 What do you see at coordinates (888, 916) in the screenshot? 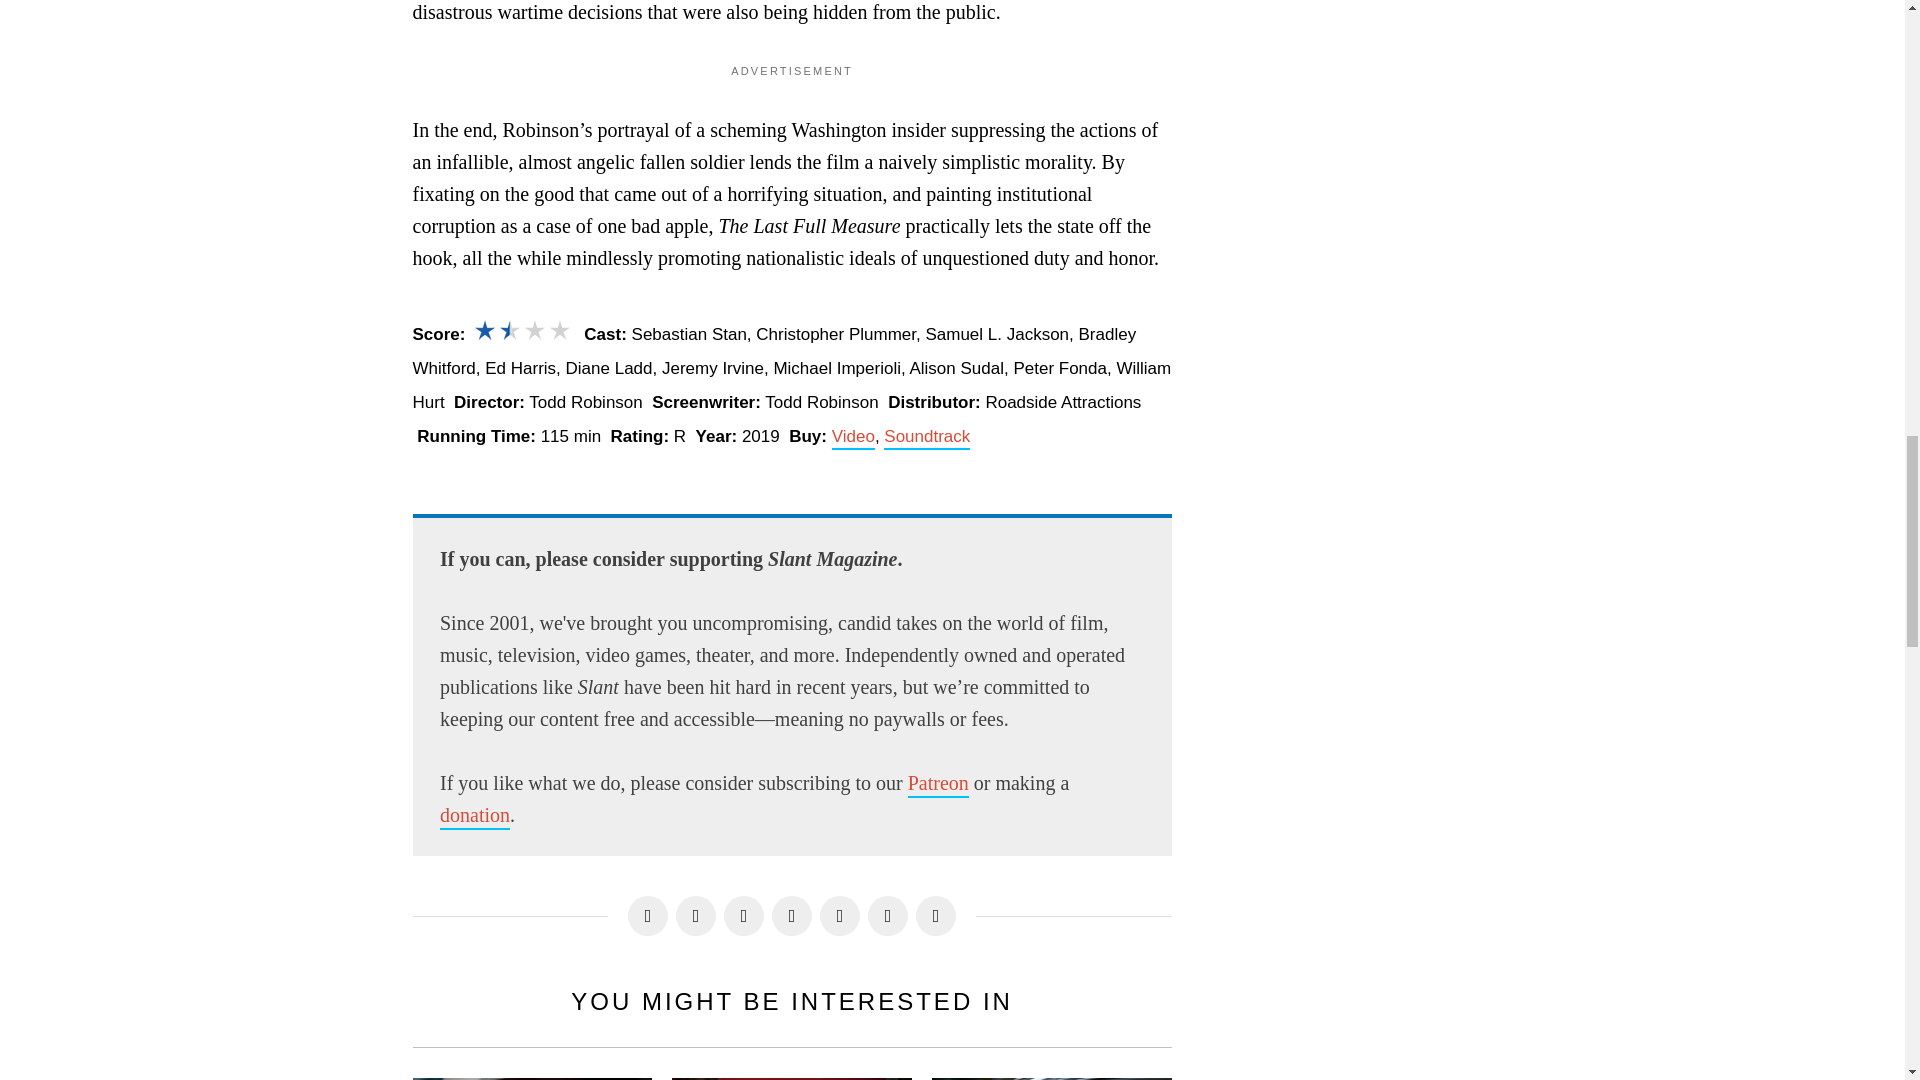
I see `Reddit` at bounding box center [888, 916].